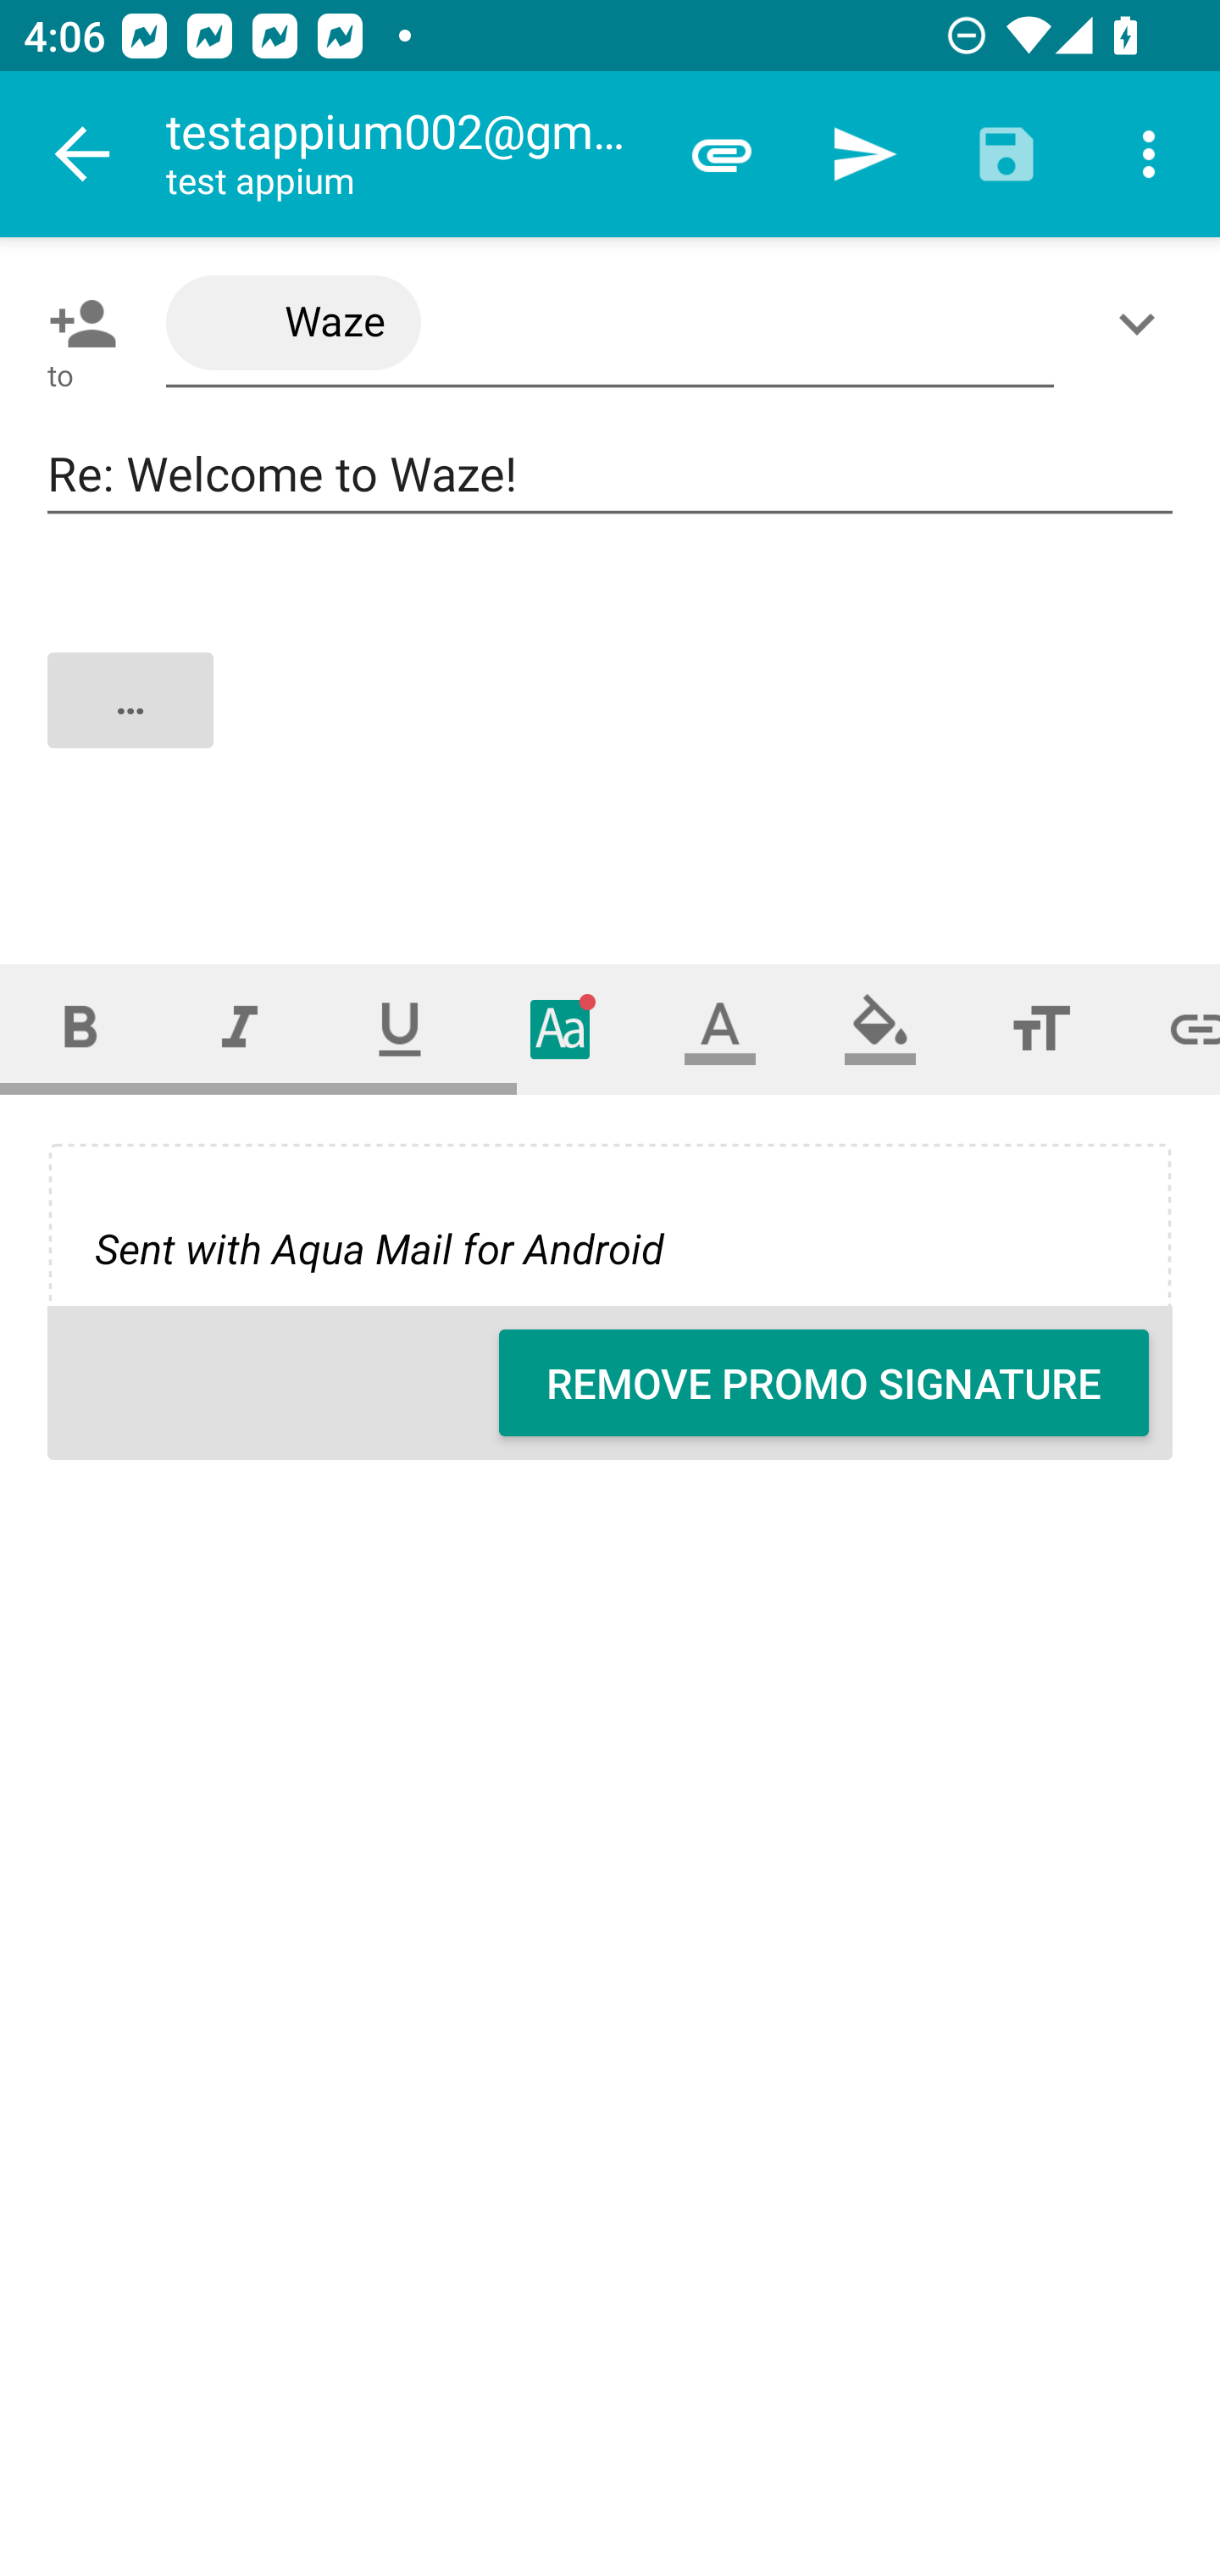 The width and height of the screenshot is (1220, 2576). What do you see at coordinates (722, 154) in the screenshot?
I see `Attach` at bounding box center [722, 154].